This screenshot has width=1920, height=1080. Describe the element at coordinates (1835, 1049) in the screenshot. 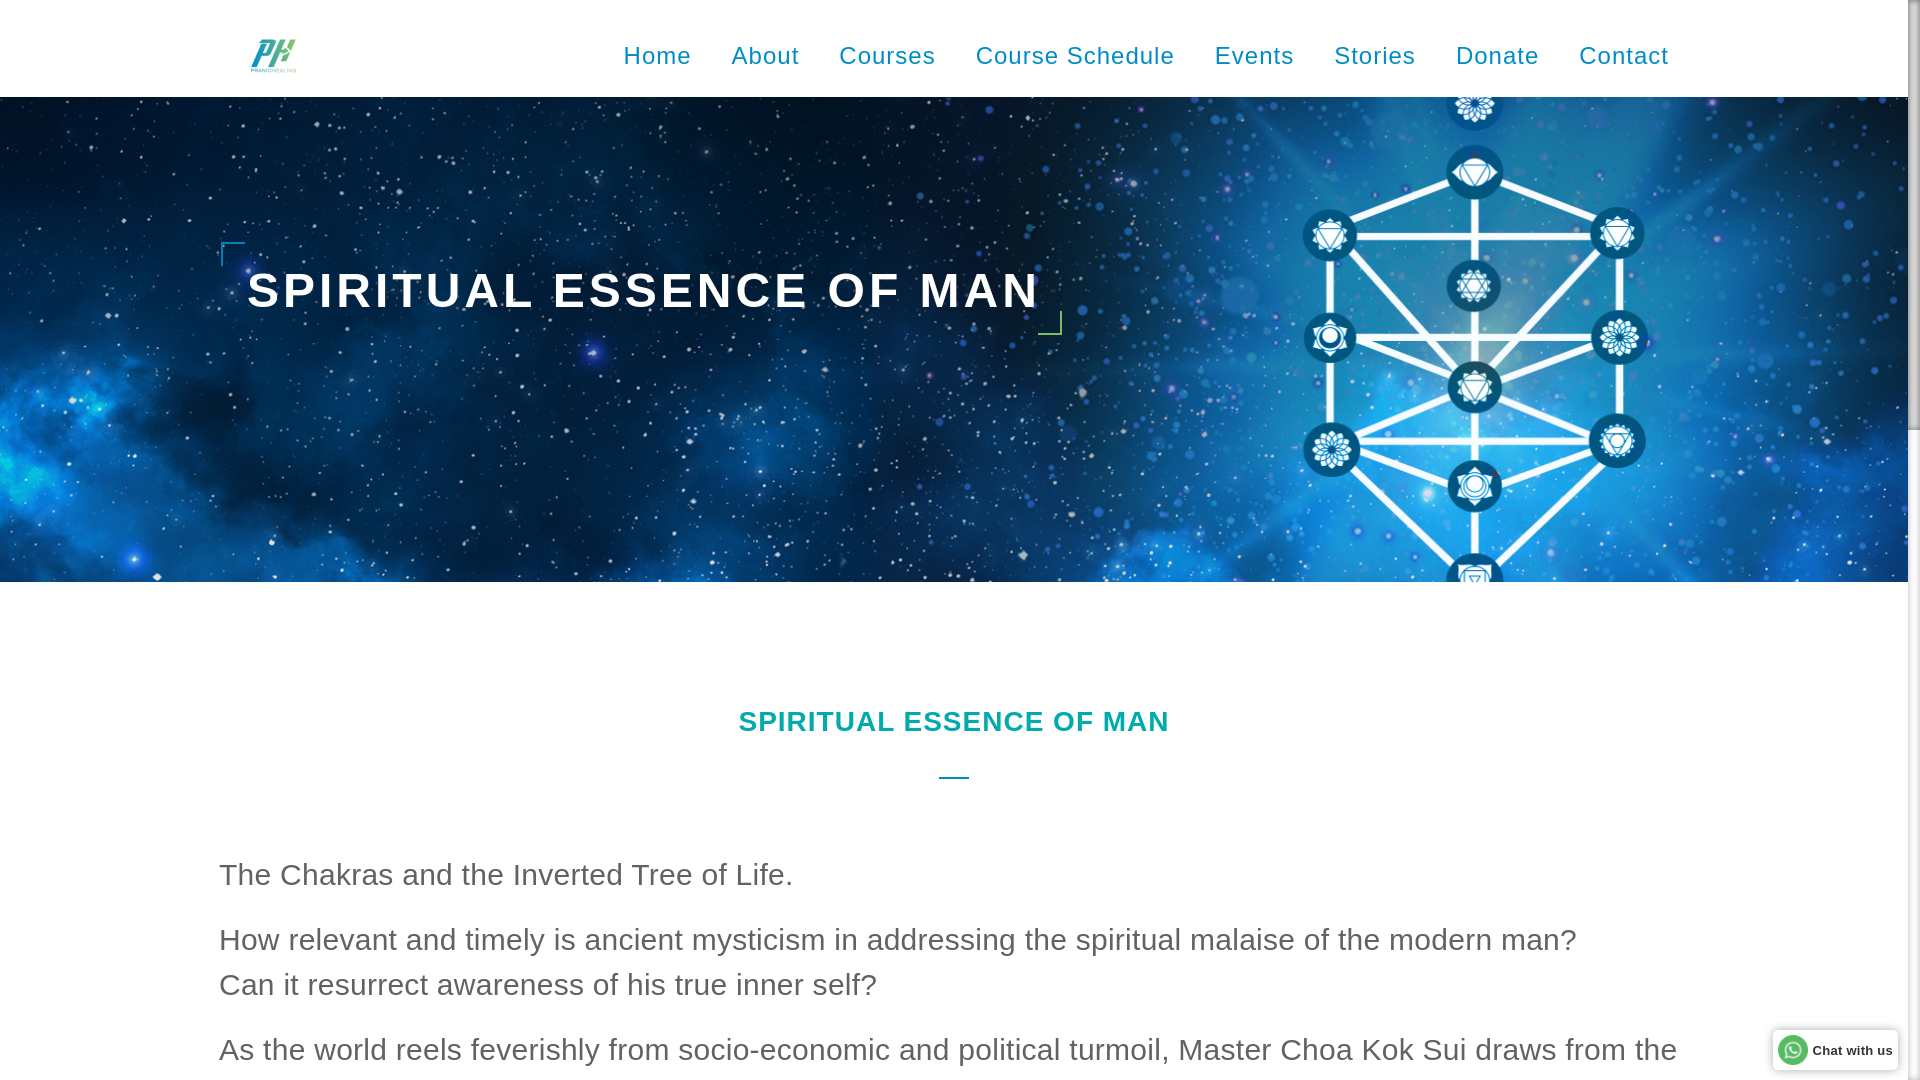

I see `Chat with us` at that location.